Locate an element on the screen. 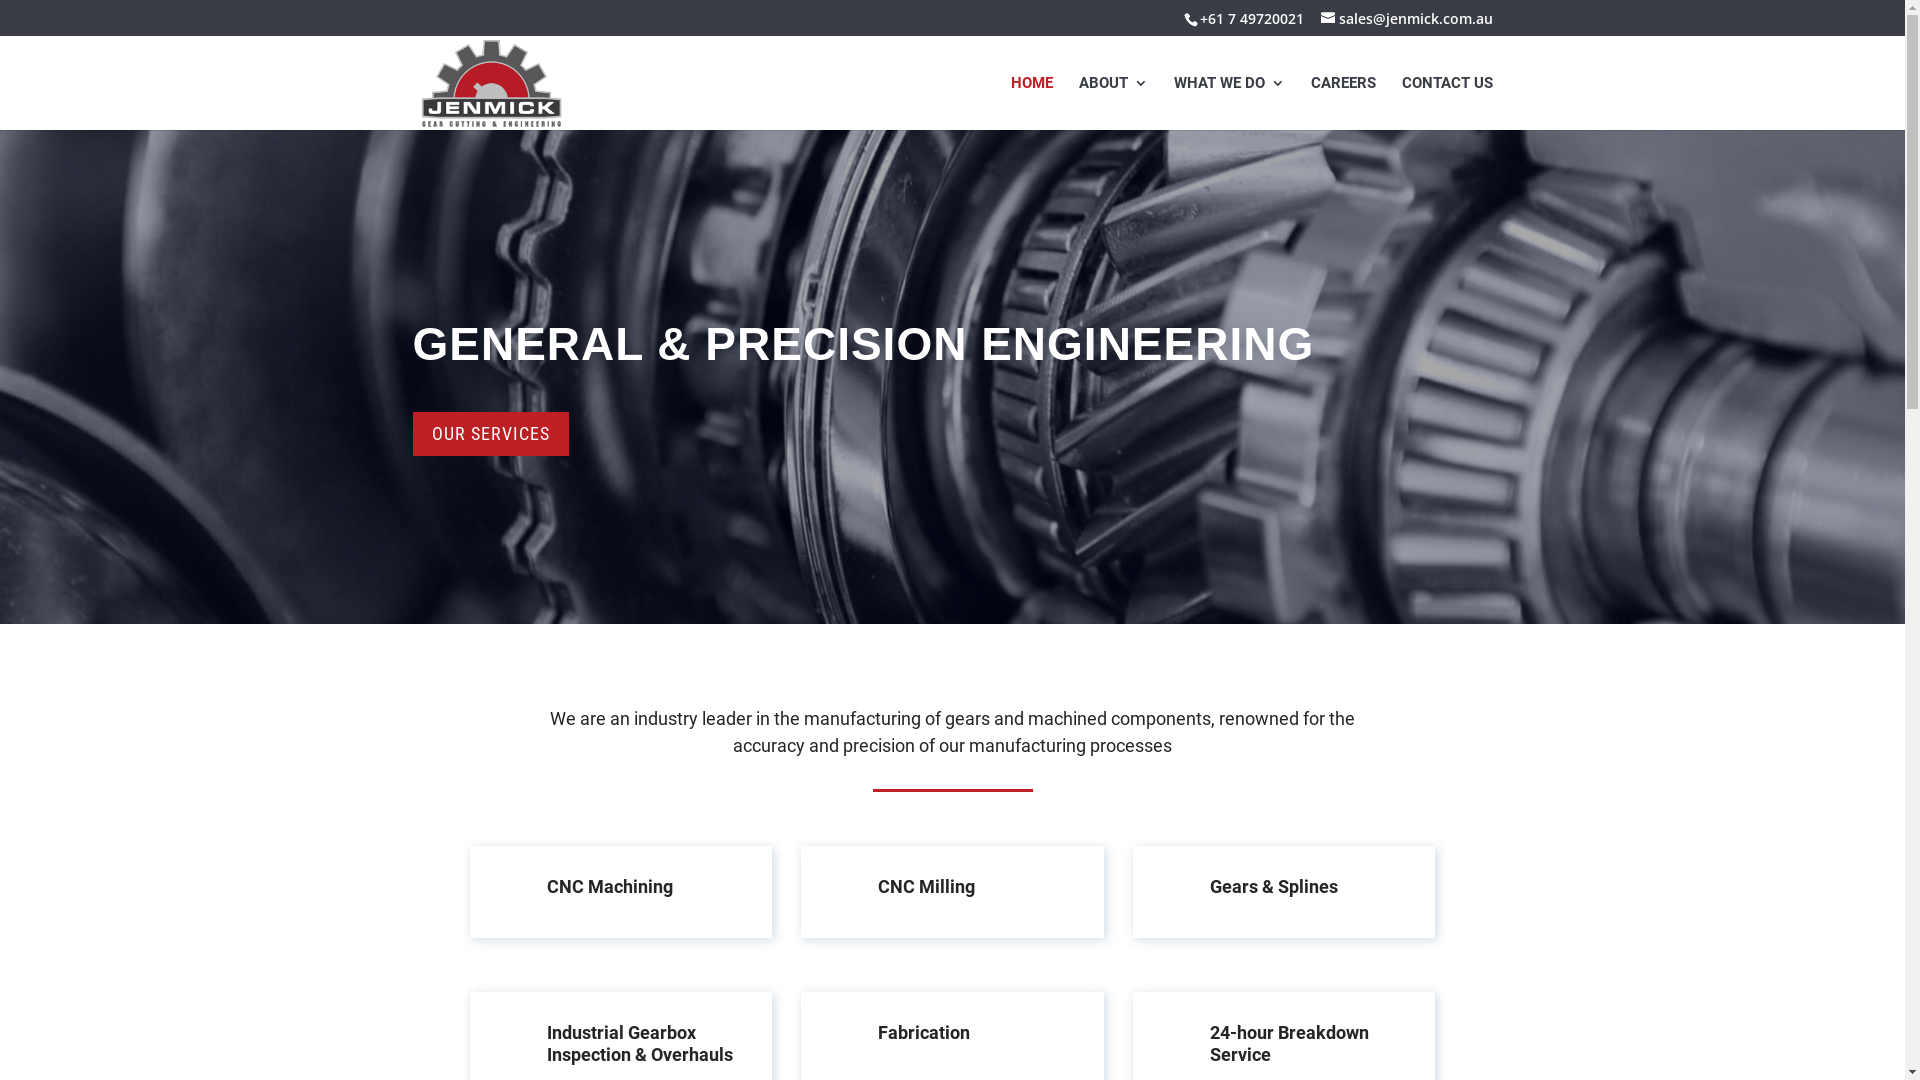  CAREERS is located at coordinates (1342, 103).